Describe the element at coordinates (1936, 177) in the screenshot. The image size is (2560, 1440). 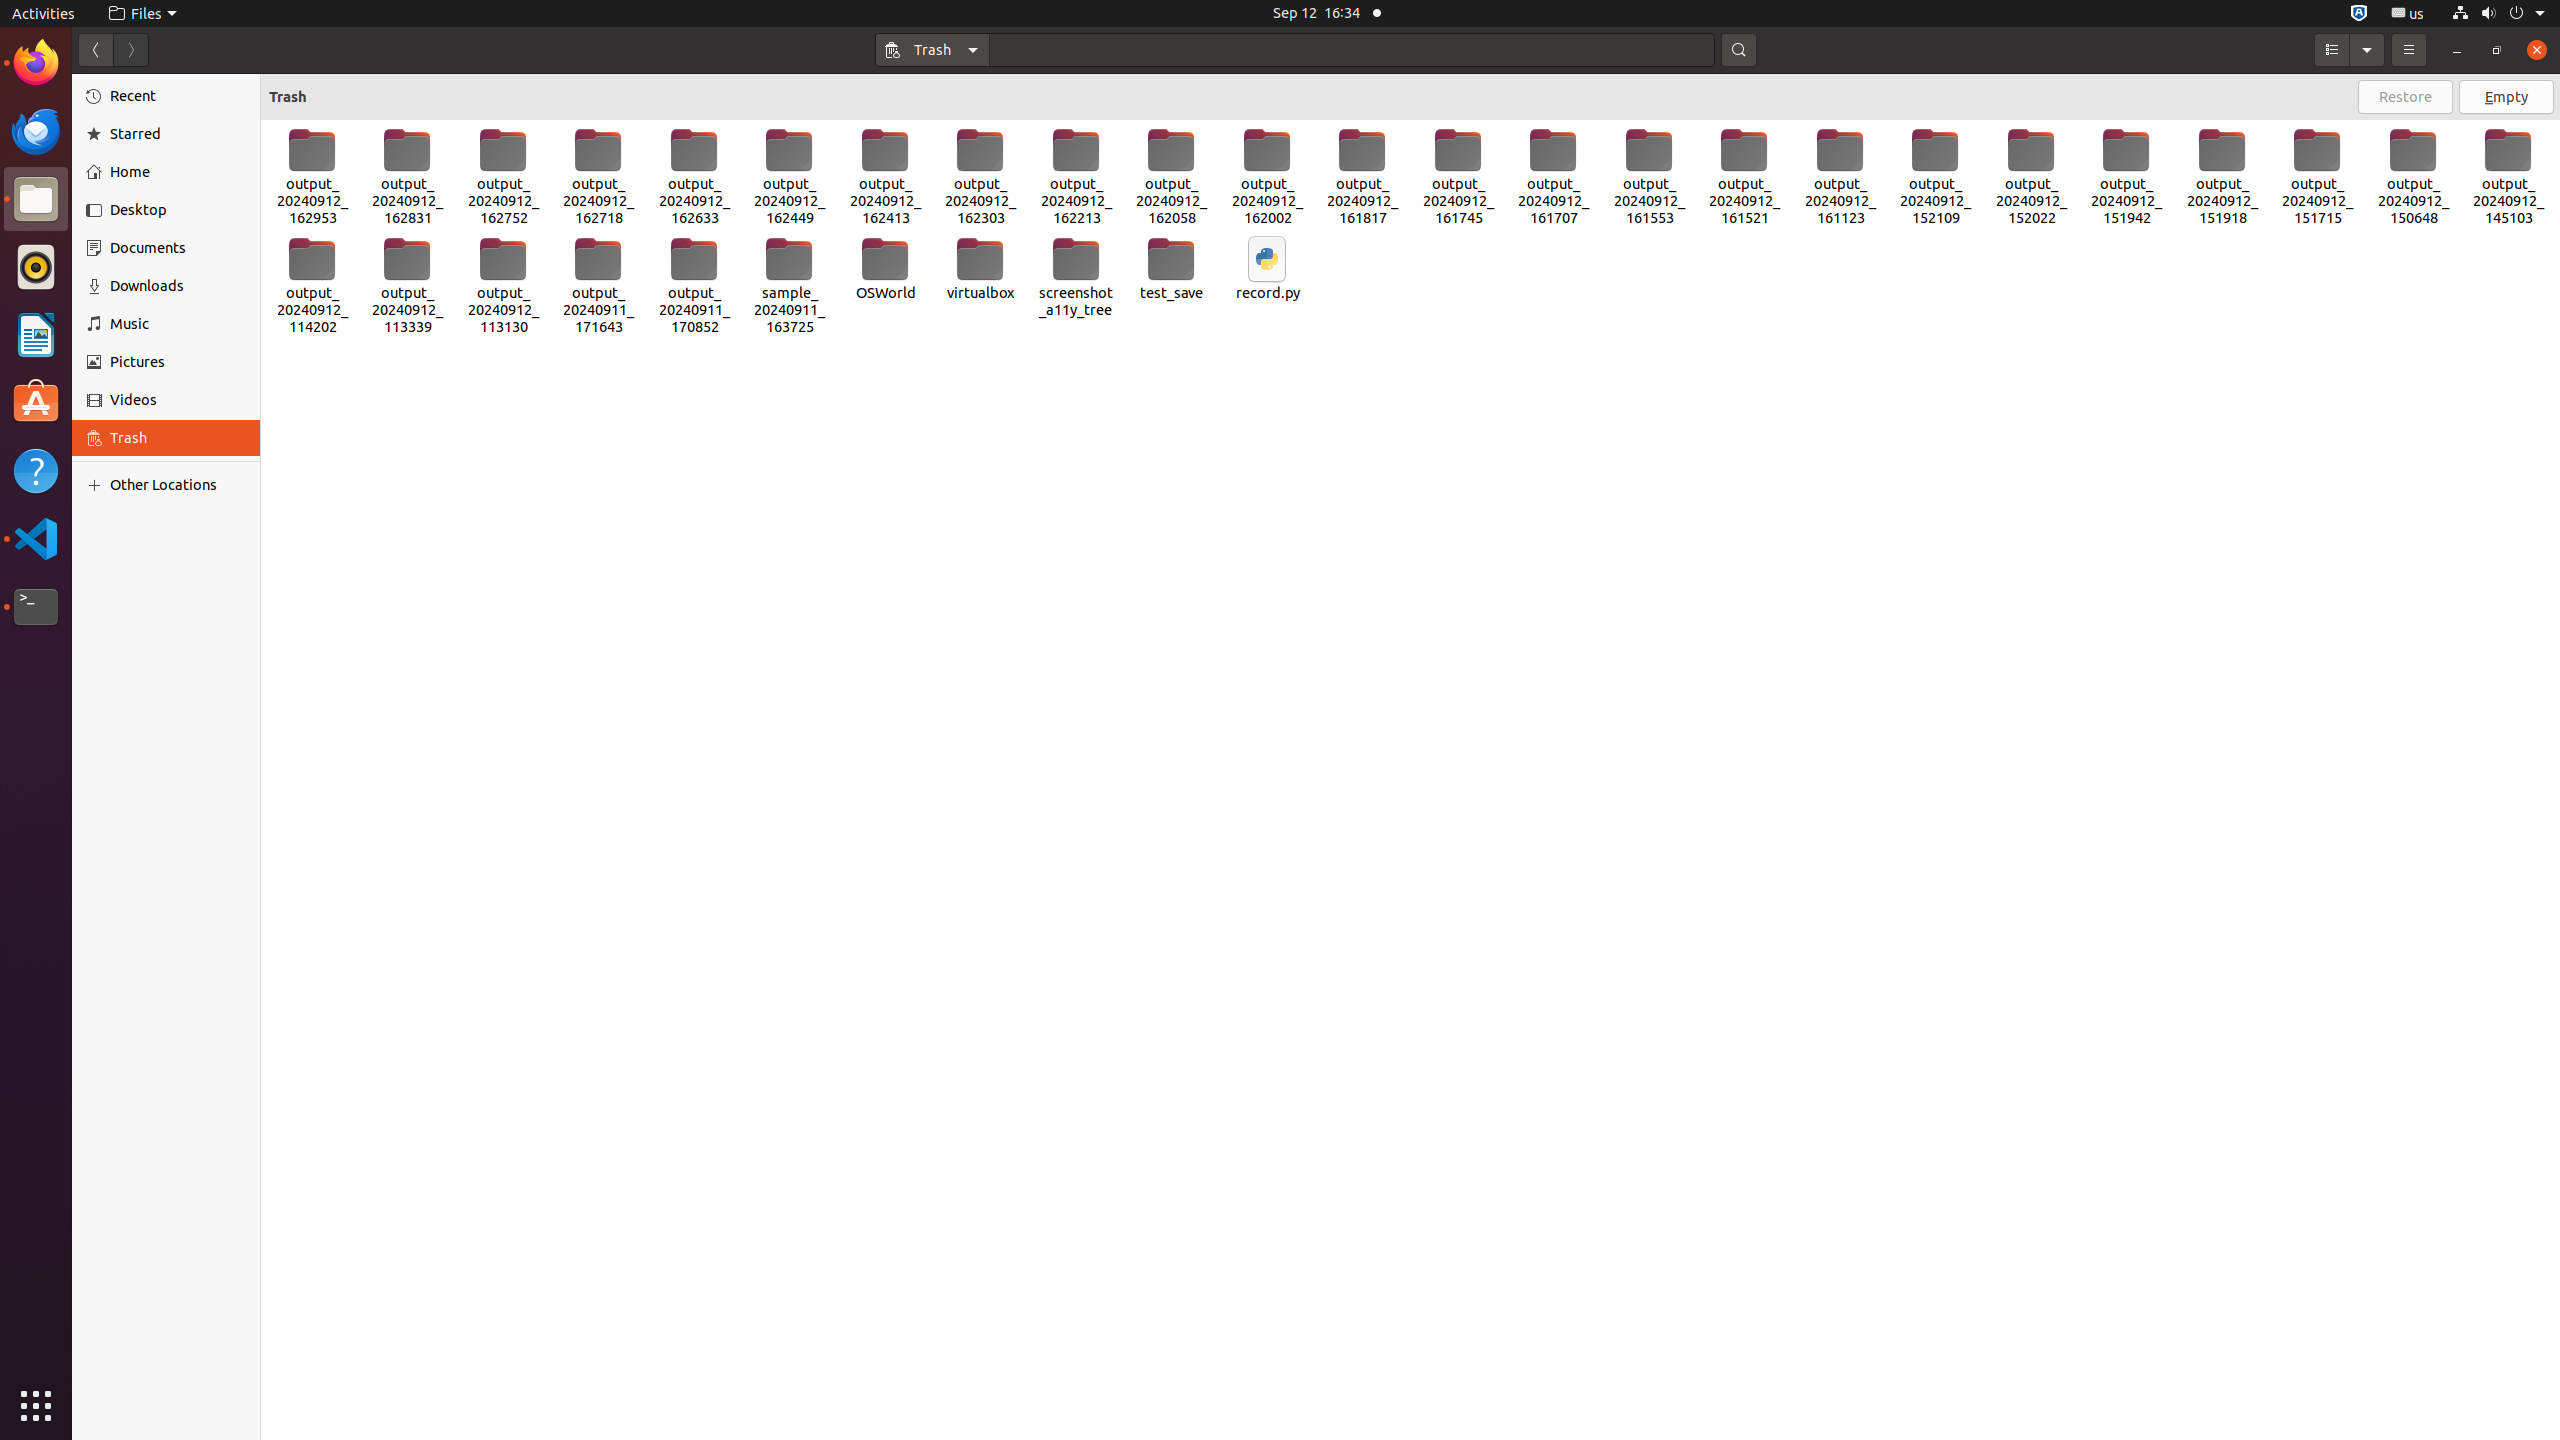
I see `output_20240912_152109` at that location.